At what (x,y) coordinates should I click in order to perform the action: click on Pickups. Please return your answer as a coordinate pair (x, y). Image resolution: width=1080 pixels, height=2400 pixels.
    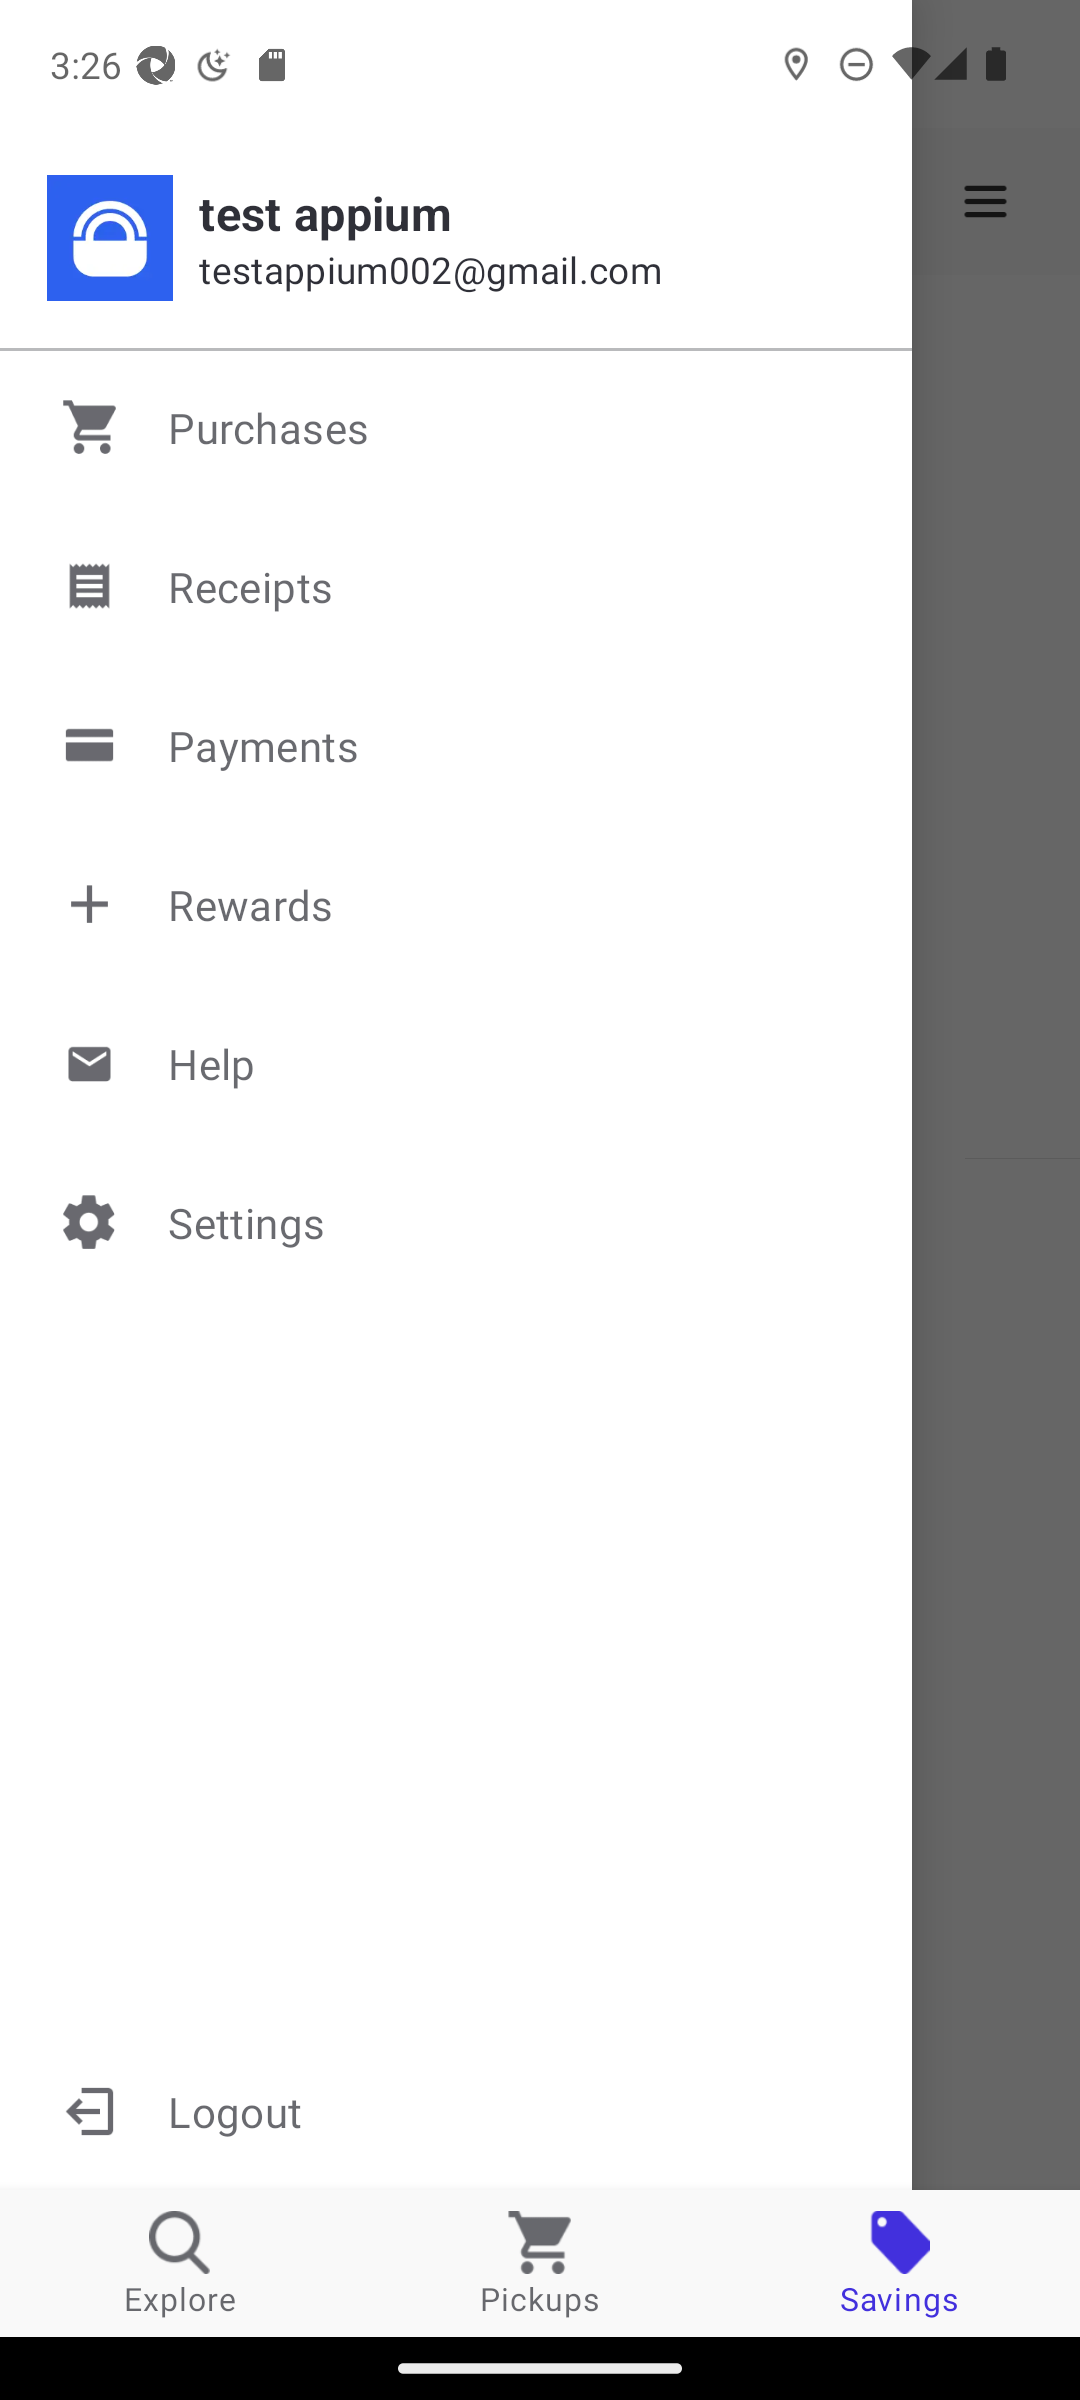
    Looking at the image, I should click on (540, 2262).